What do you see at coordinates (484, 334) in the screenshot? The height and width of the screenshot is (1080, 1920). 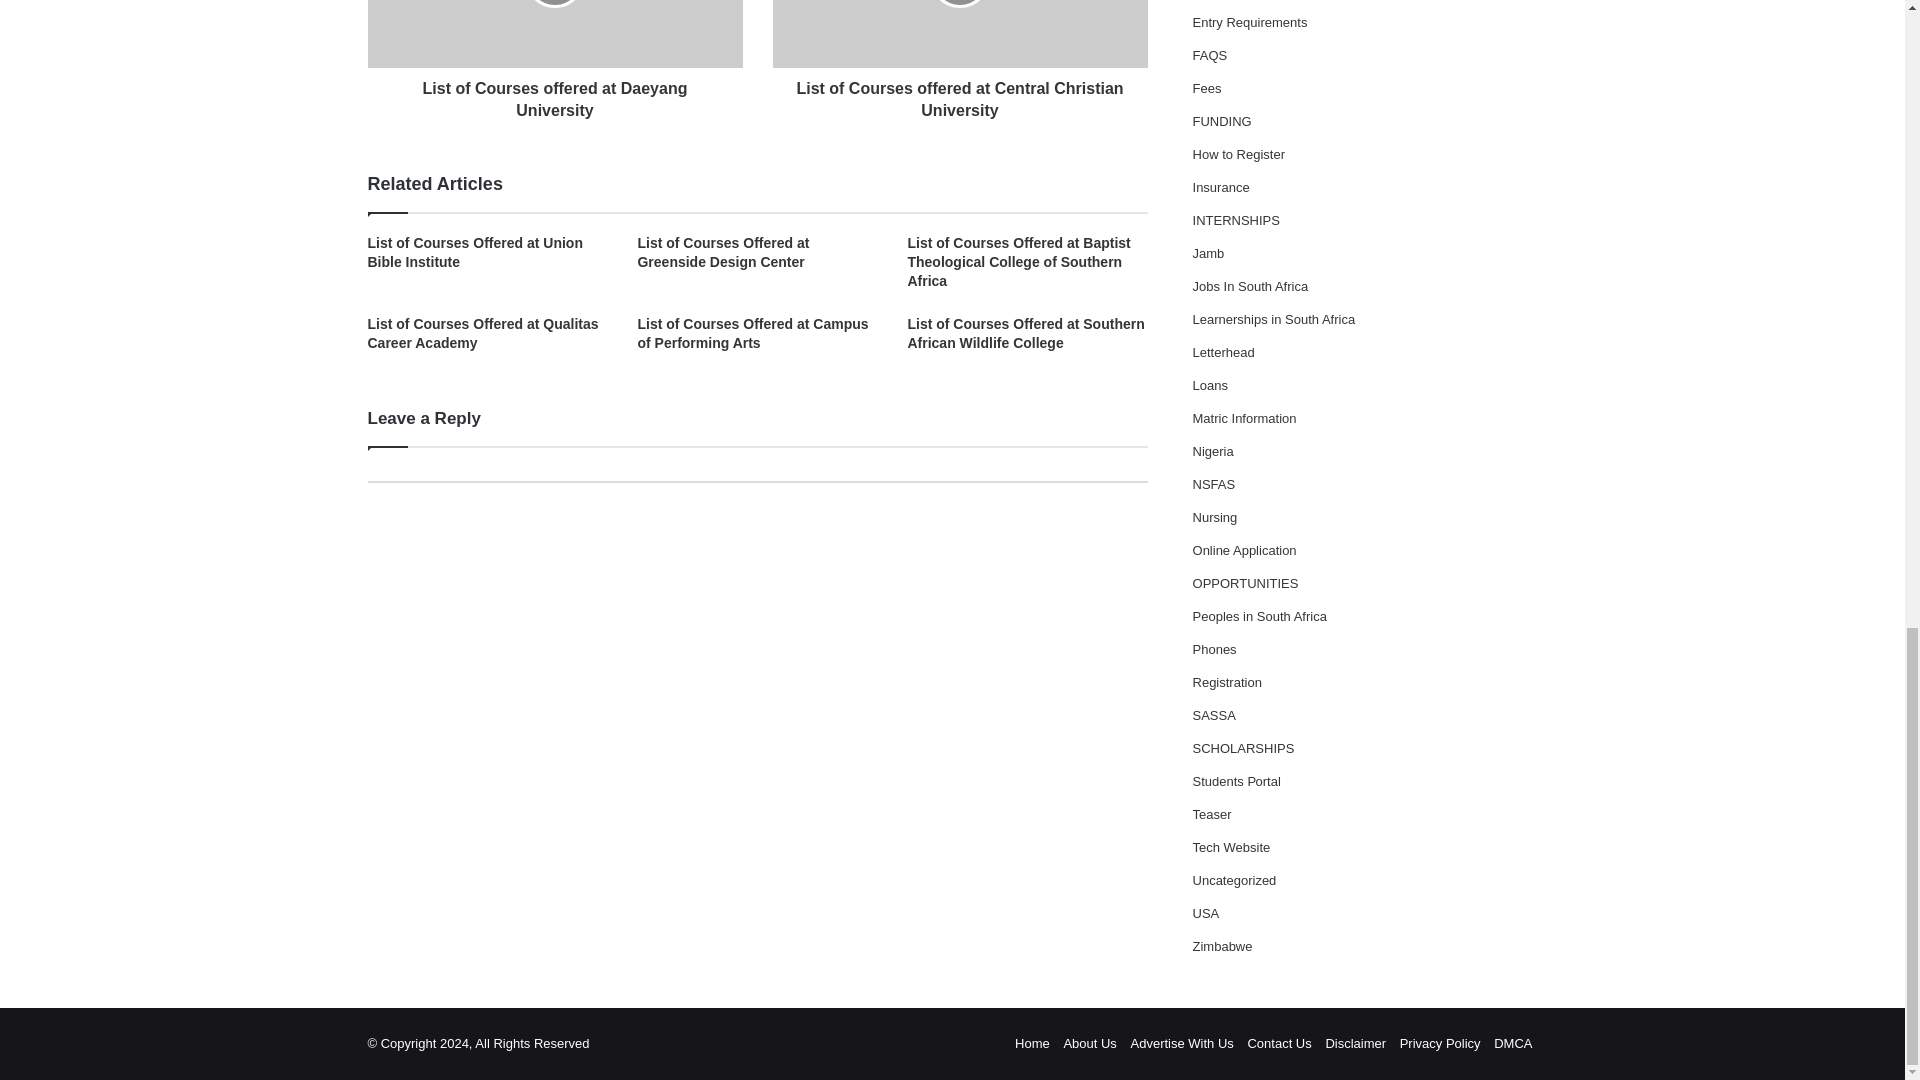 I see `List of Courses Offered at Qualitas Career Academy` at bounding box center [484, 334].